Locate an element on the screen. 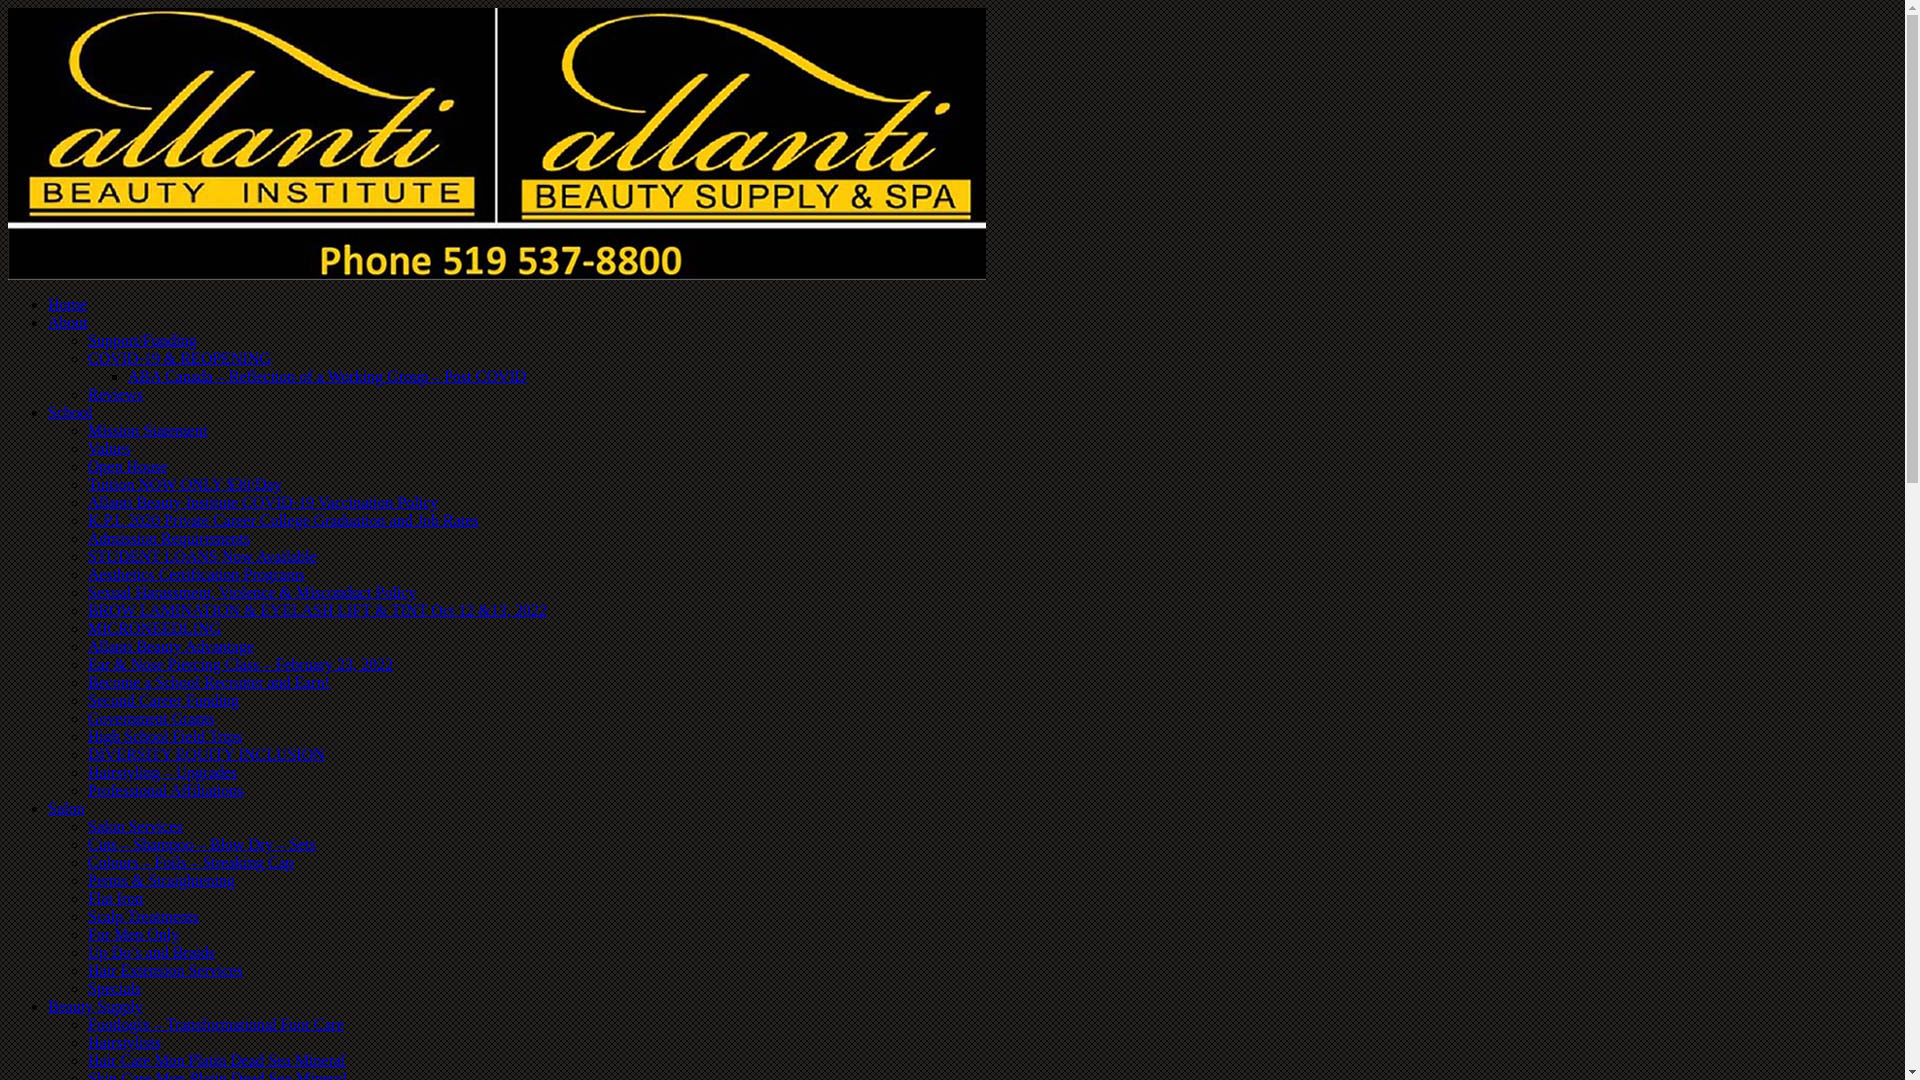 The width and height of the screenshot is (1920, 1080). Sexual Harassment, Violence & Misconduct Policy is located at coordinates (252, 592).